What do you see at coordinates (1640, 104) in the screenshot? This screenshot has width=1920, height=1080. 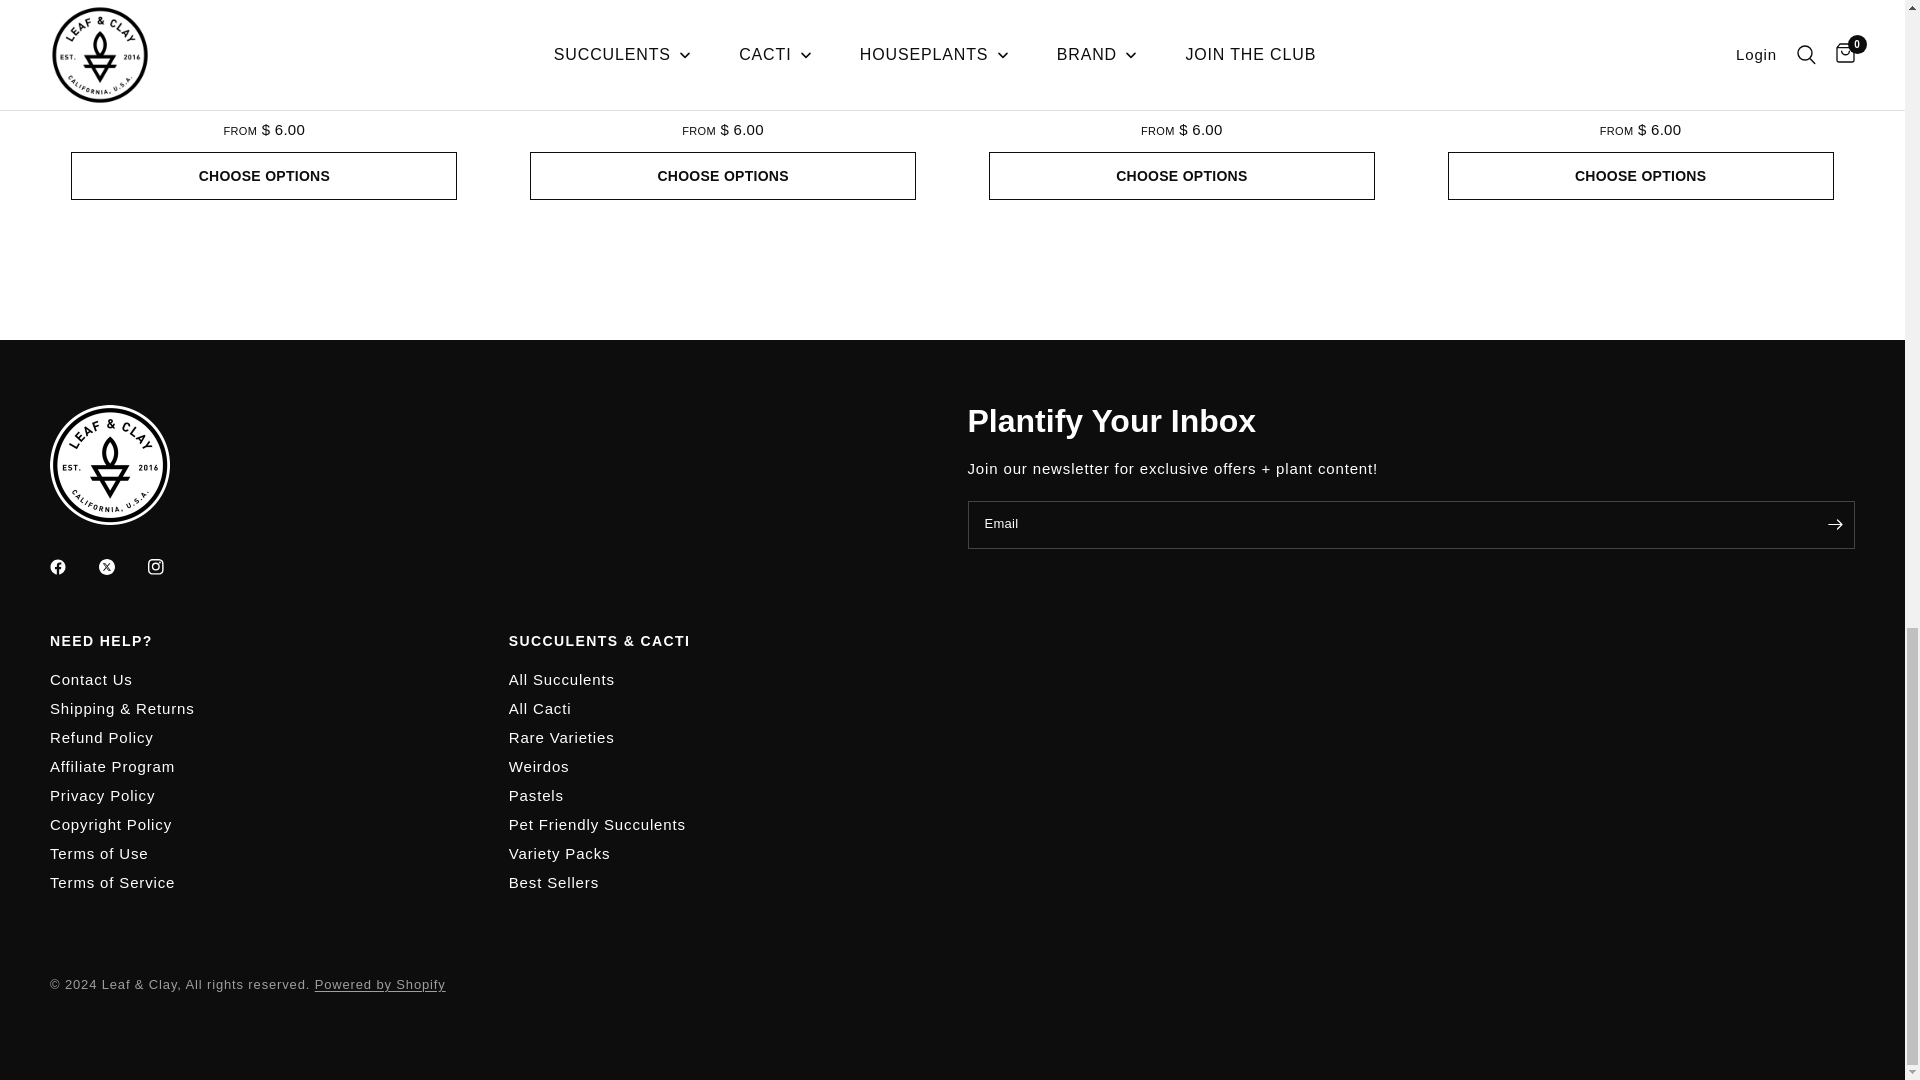 I see `Senecio rowleyanus 'String of Pearls'` at bounding box center [1640, 104].